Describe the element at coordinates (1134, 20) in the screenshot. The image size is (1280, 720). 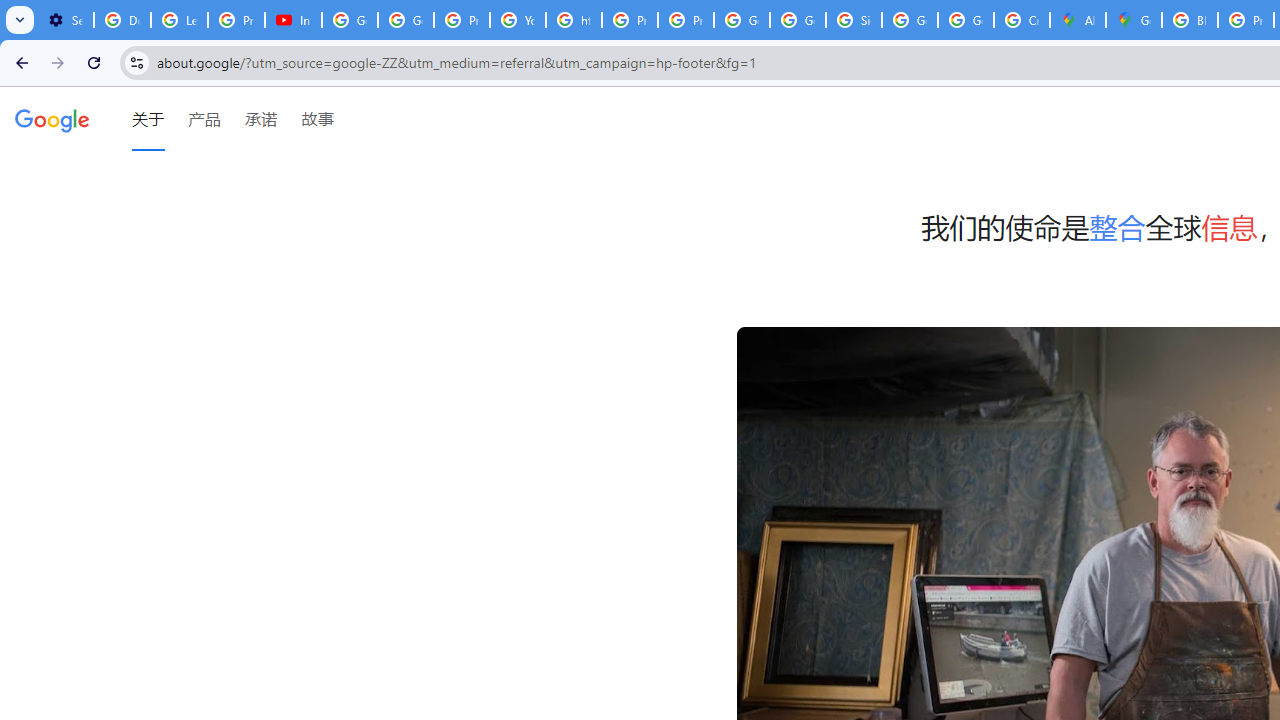
I see `Google Maps` at that location.